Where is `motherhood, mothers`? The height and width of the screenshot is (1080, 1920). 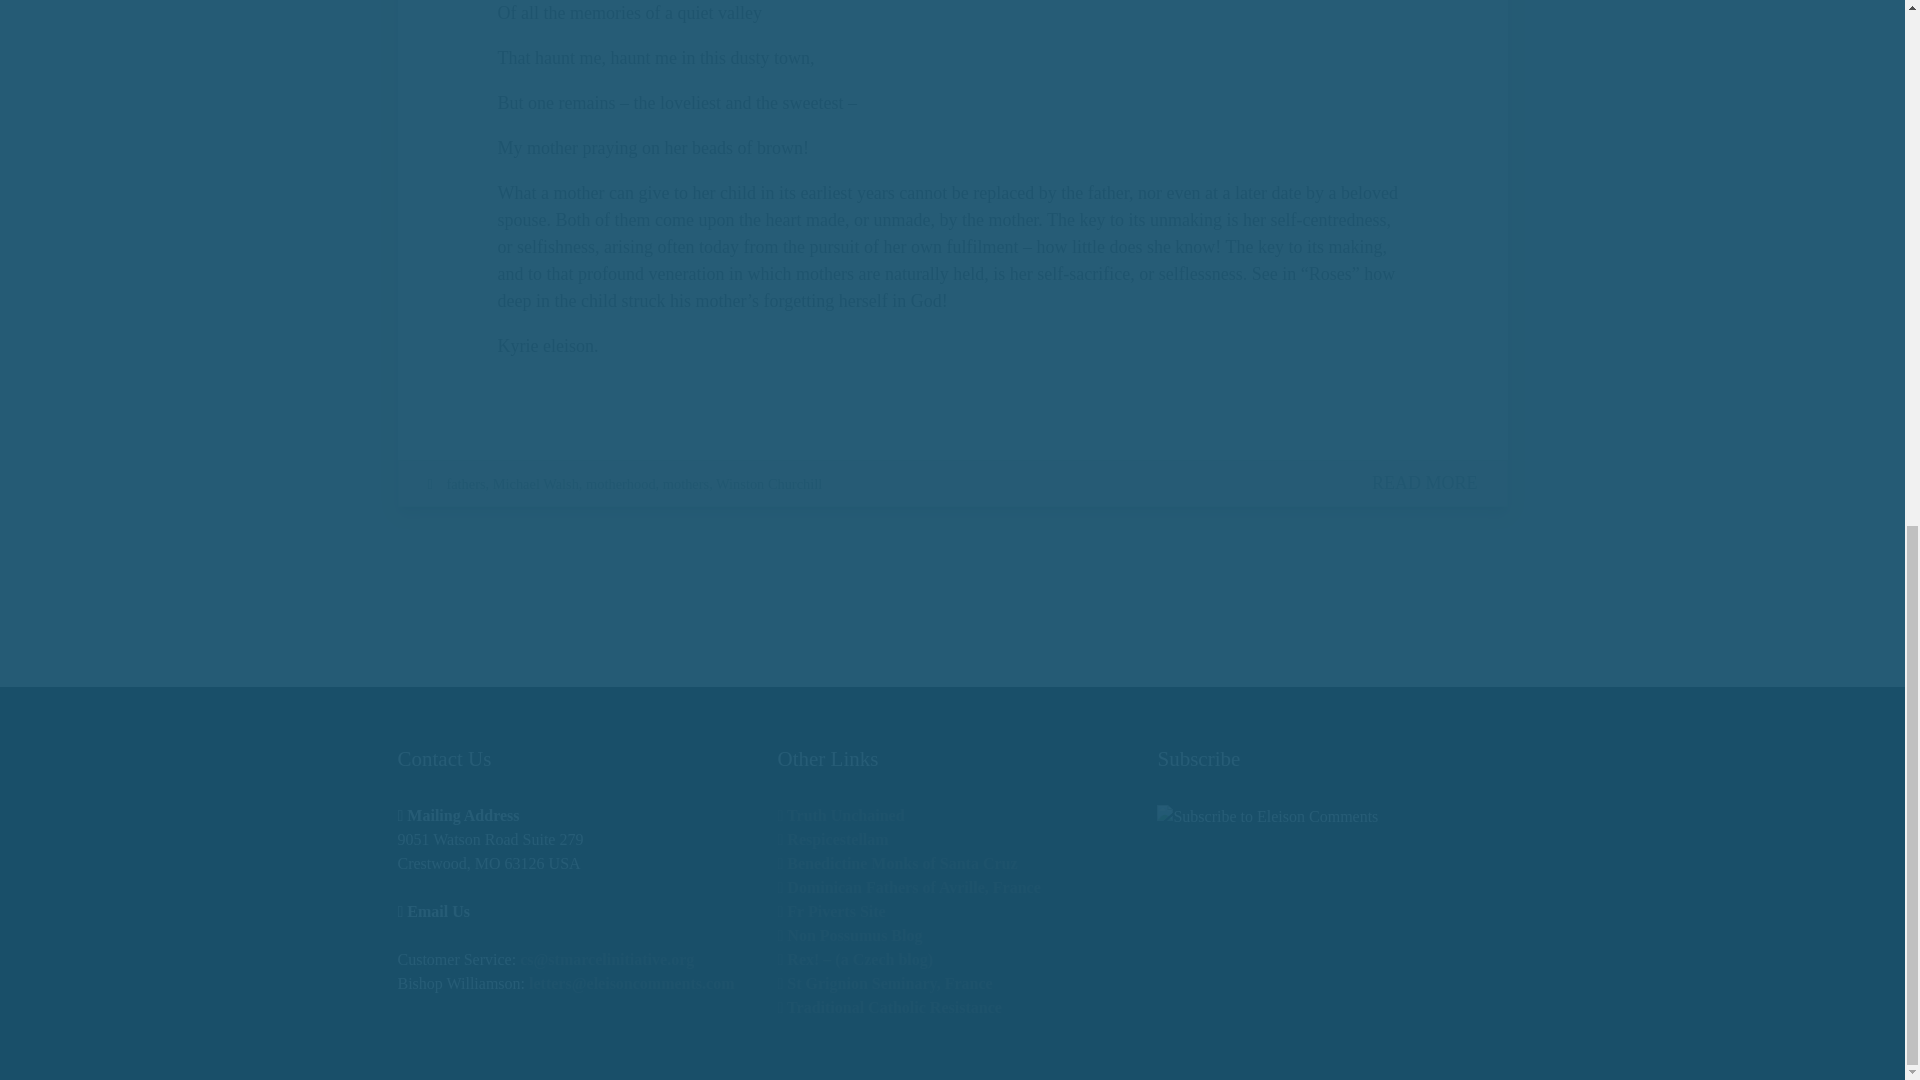
motherhood, mothers is located at coordinates (646, 484).